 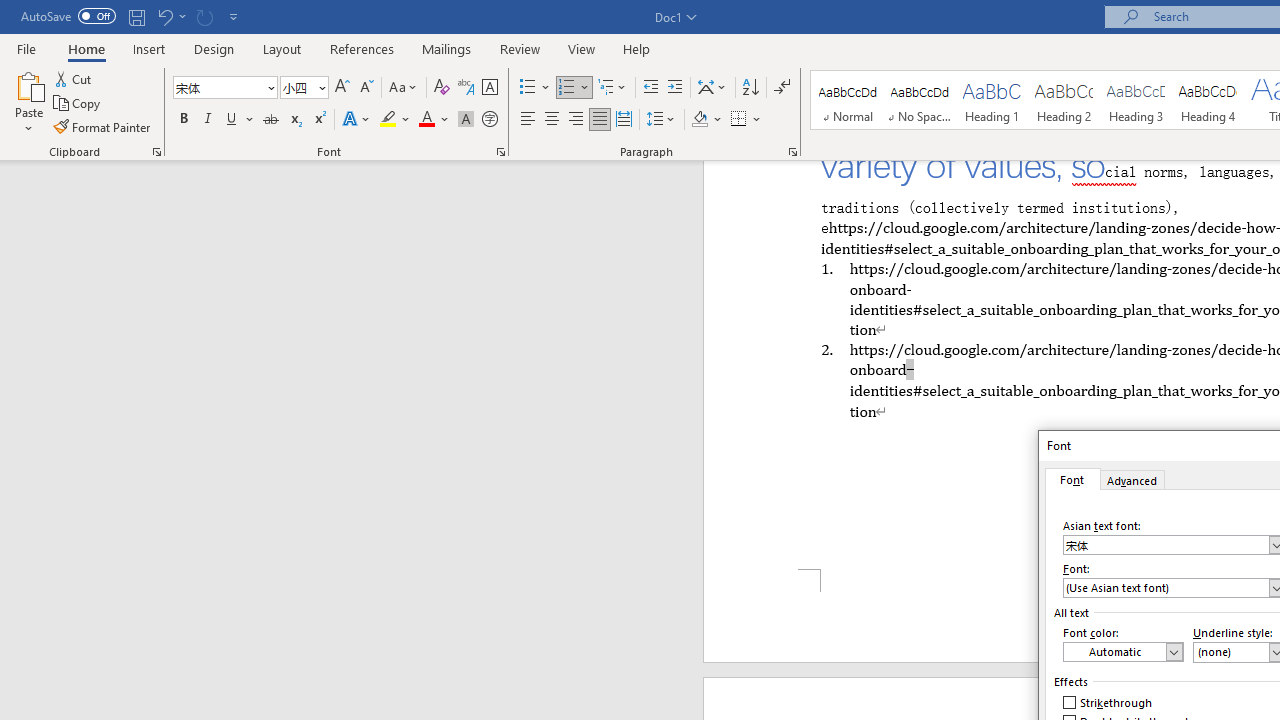 I want to click on AutoSave, so click(x=68, y=16).